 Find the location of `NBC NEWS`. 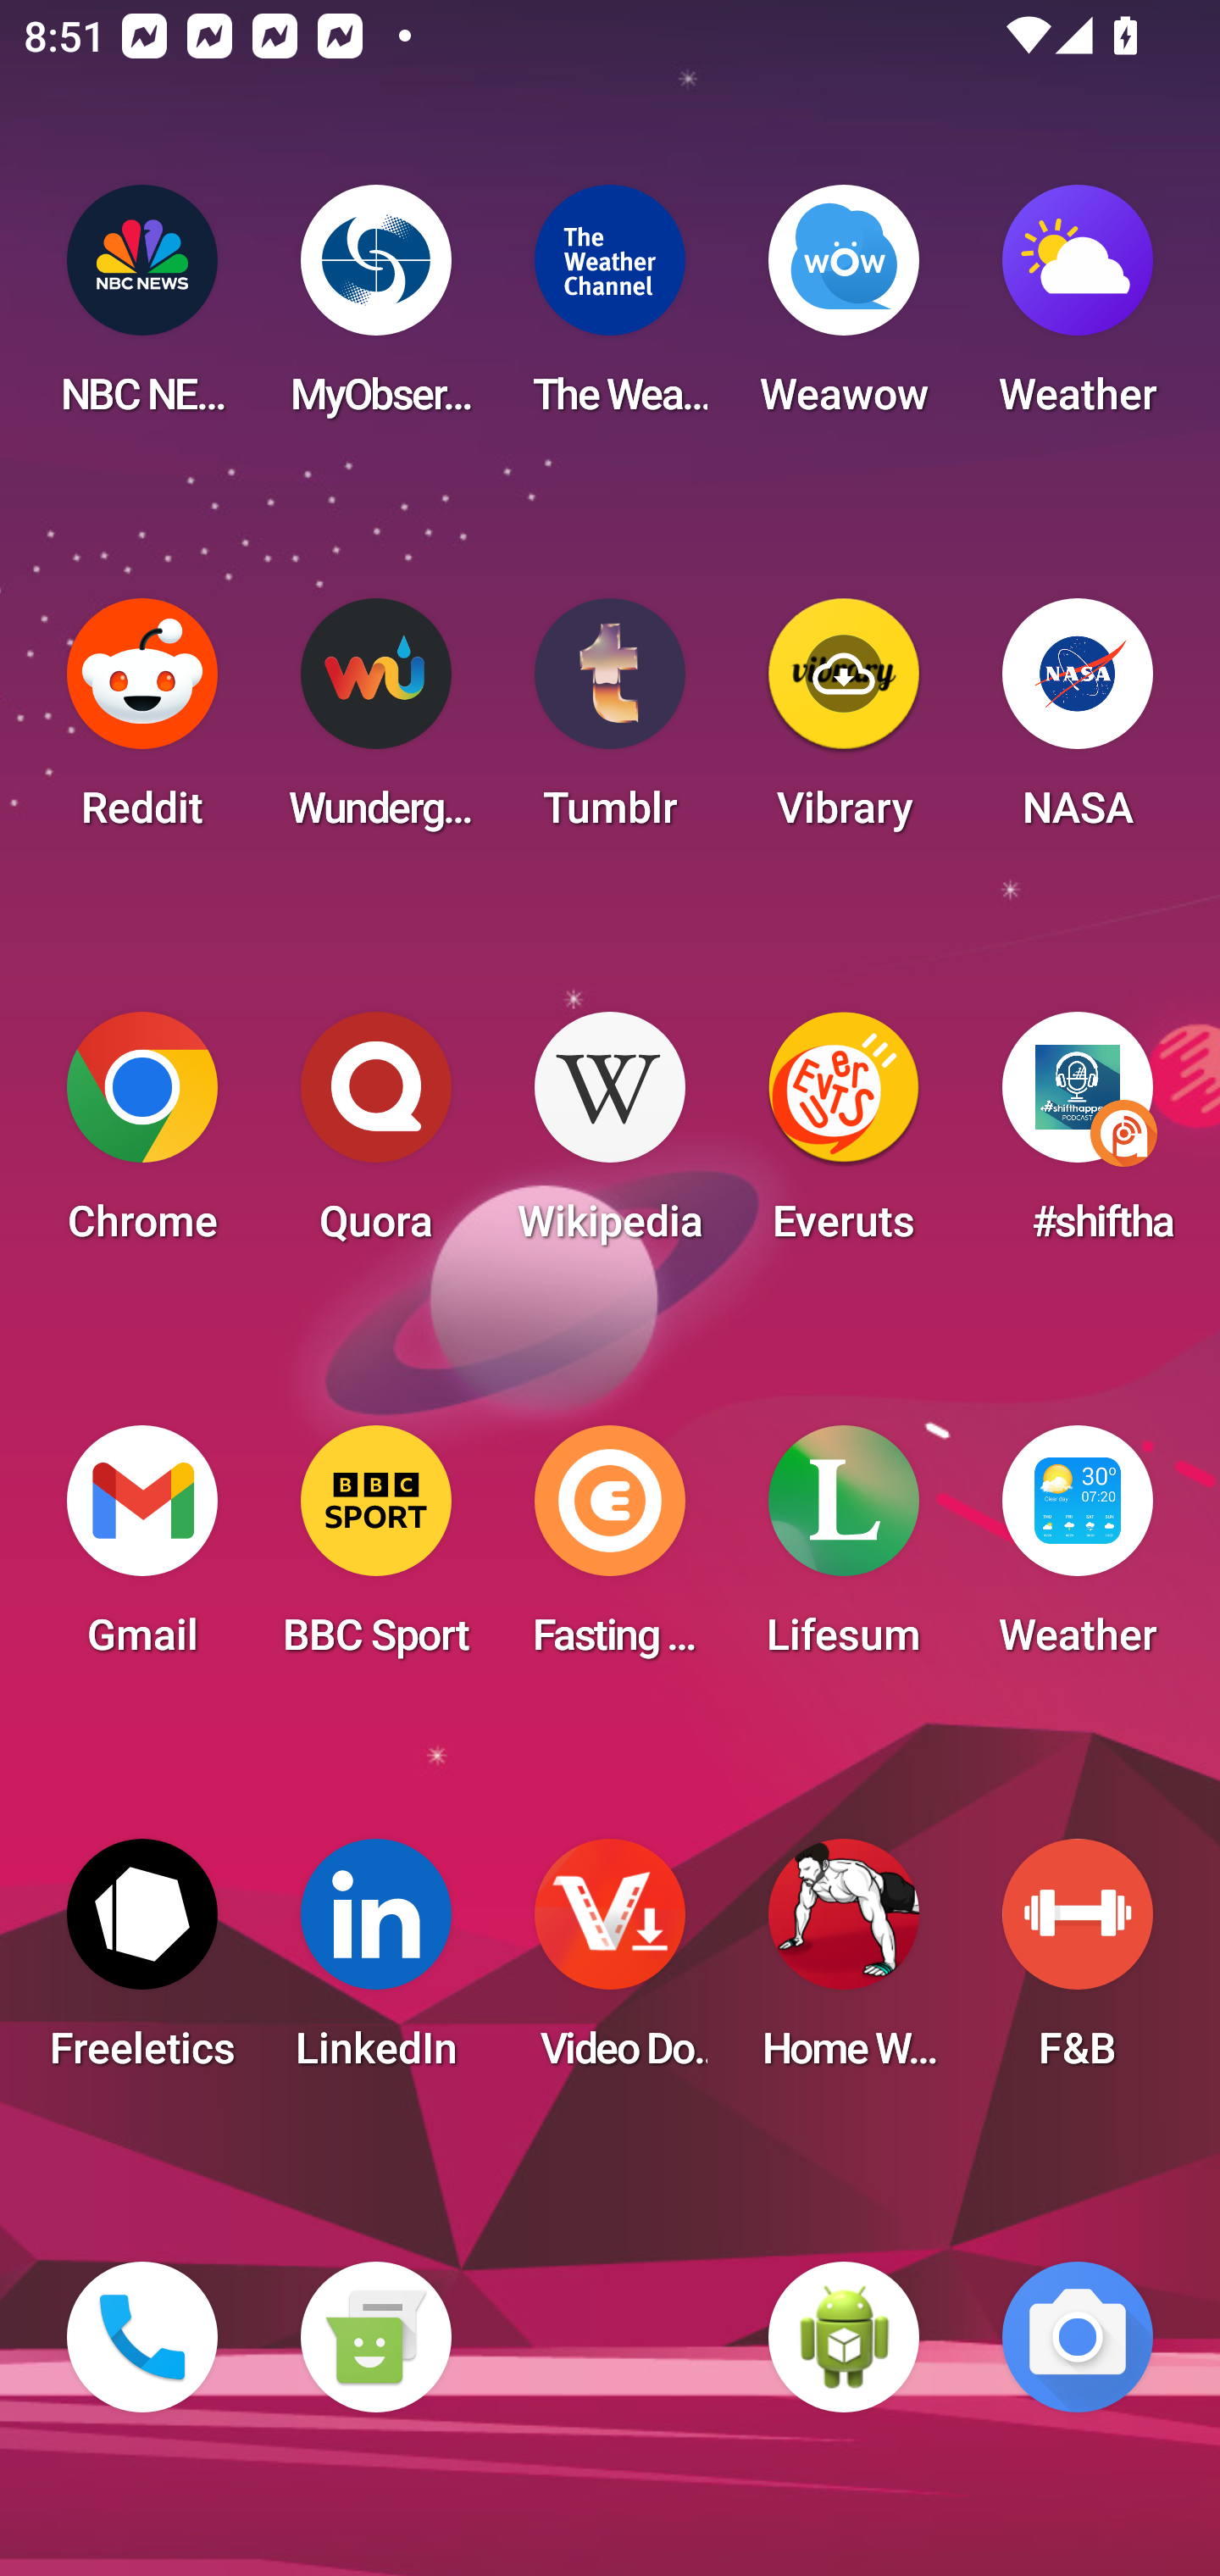

NBC NEWS is located at coordinates (142, 310).